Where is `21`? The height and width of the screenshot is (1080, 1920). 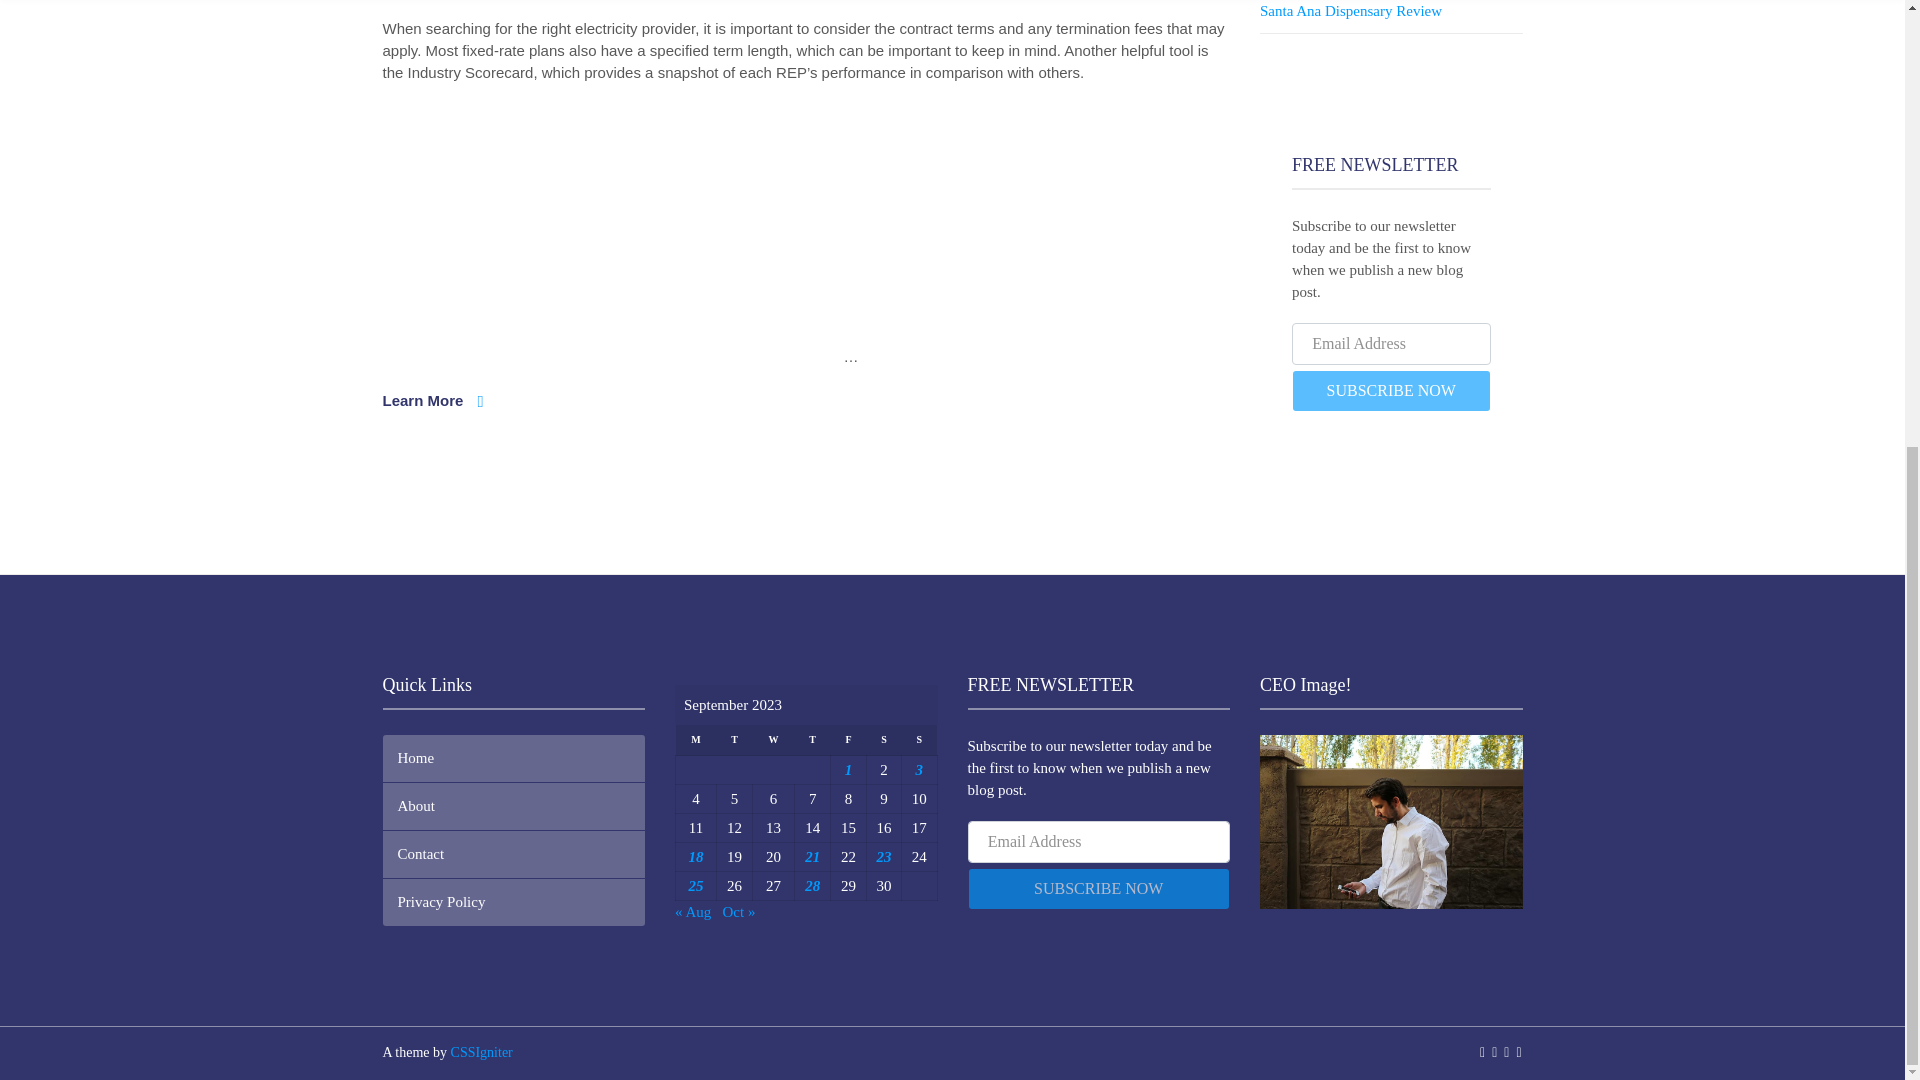 21 is located at coordinates (812, 856).